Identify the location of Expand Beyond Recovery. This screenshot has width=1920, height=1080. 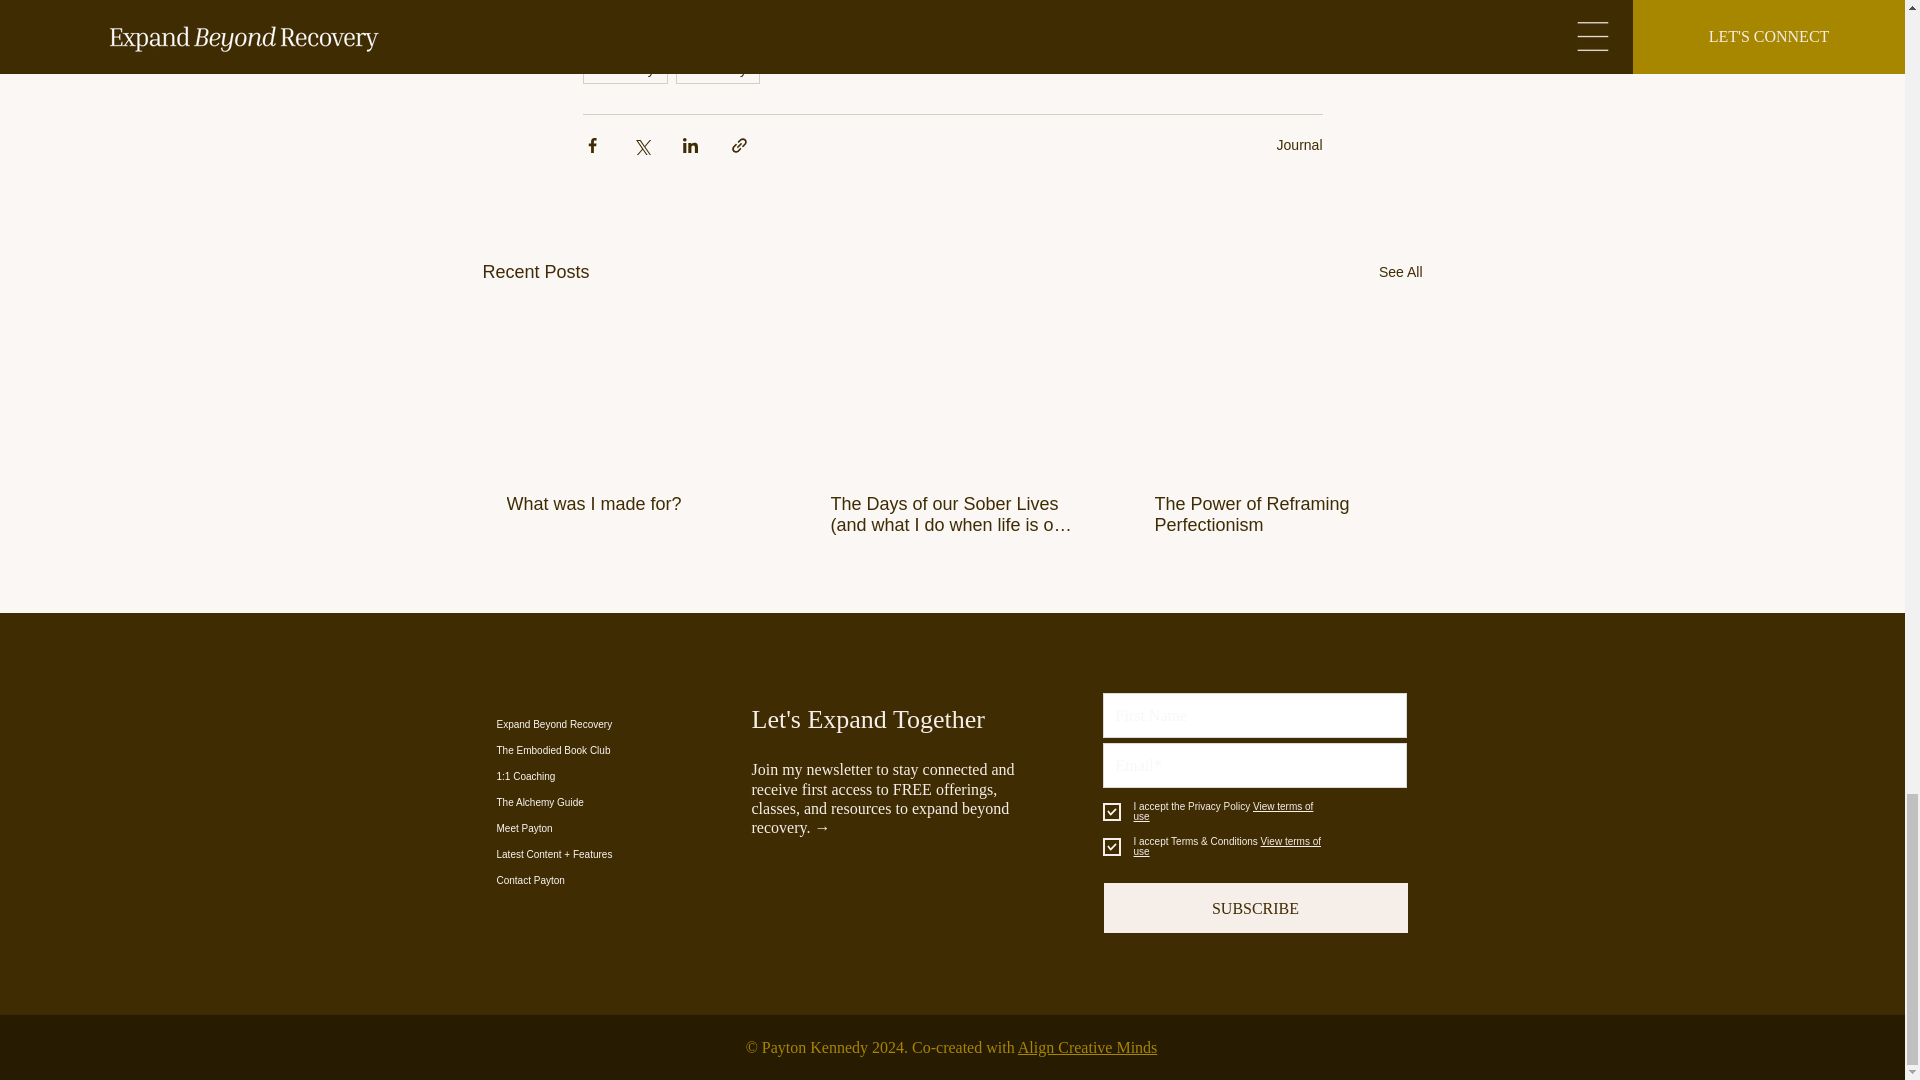
(652, 724).